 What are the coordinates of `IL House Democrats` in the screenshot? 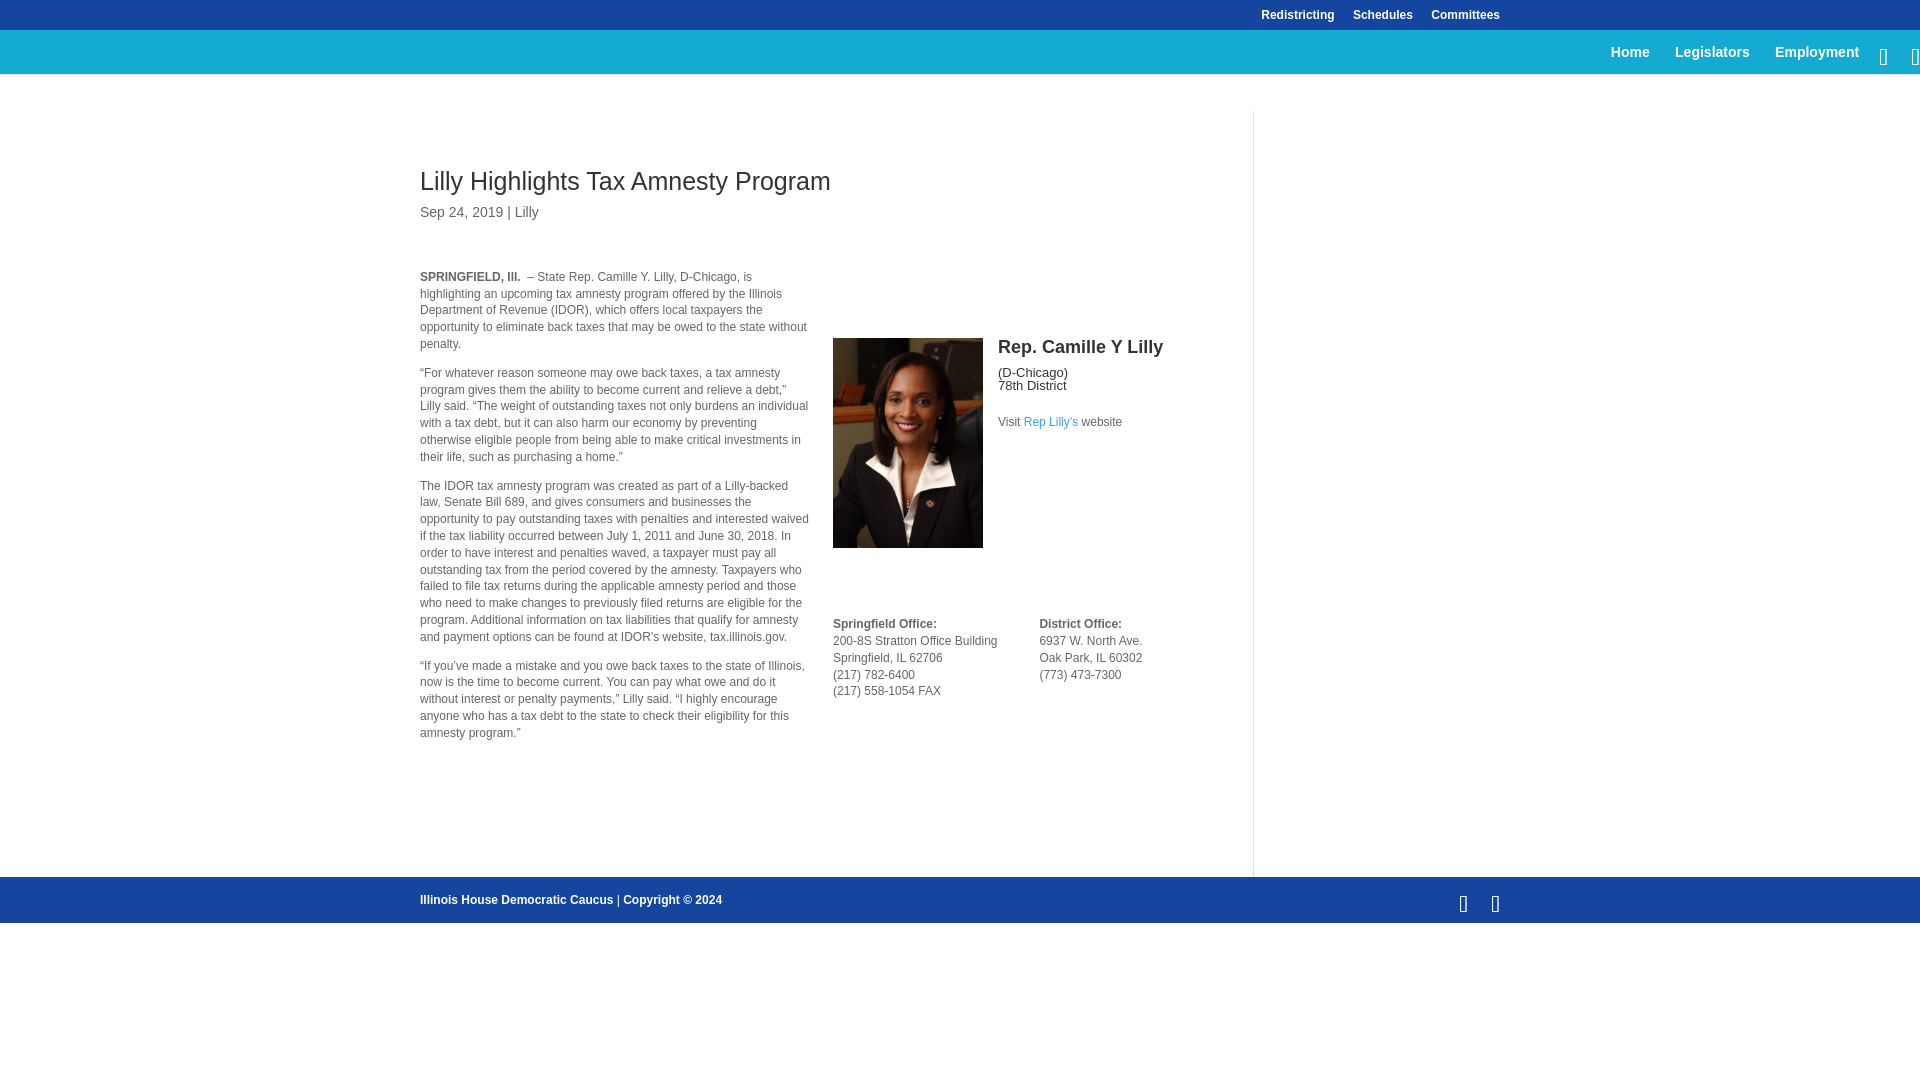 It's located at (516, 900).